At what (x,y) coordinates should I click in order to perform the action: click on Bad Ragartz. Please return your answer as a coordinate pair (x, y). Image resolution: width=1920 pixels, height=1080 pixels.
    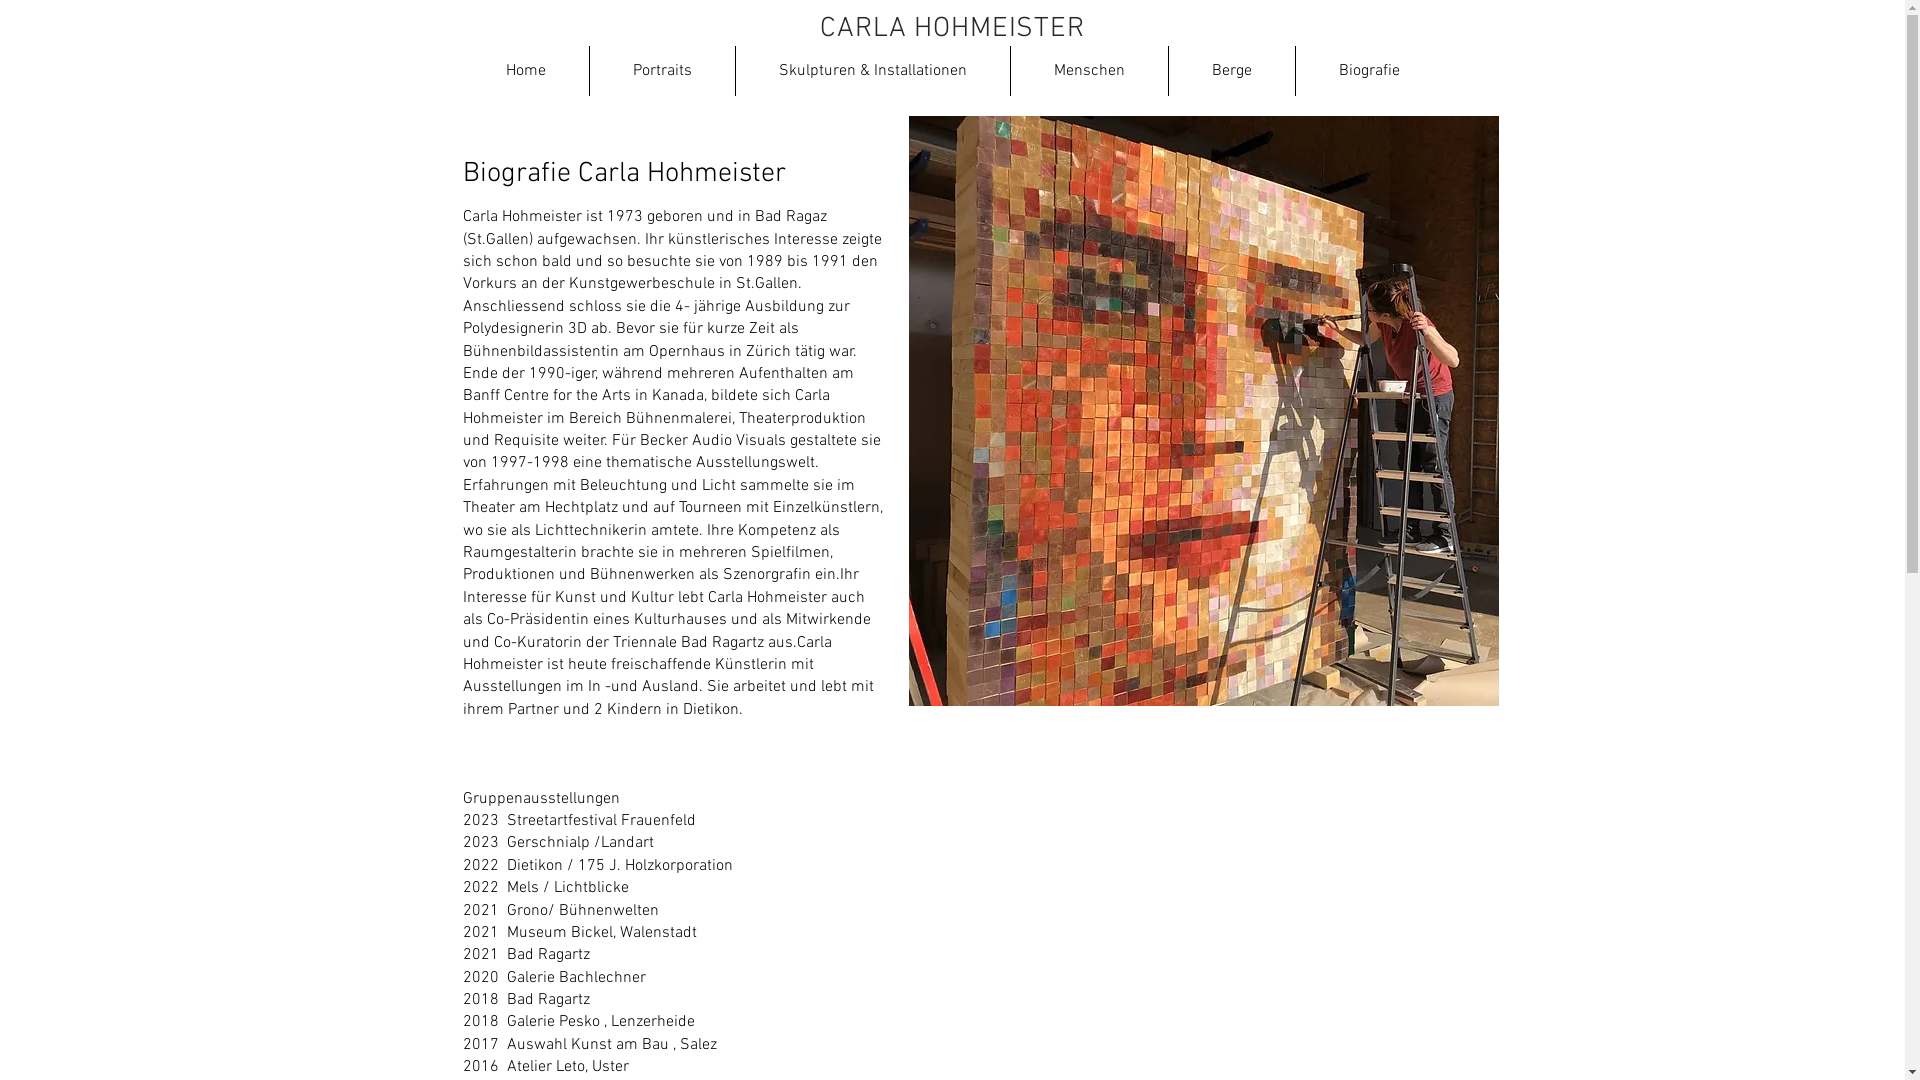
    Looking at the image, I should click on (548, 955).